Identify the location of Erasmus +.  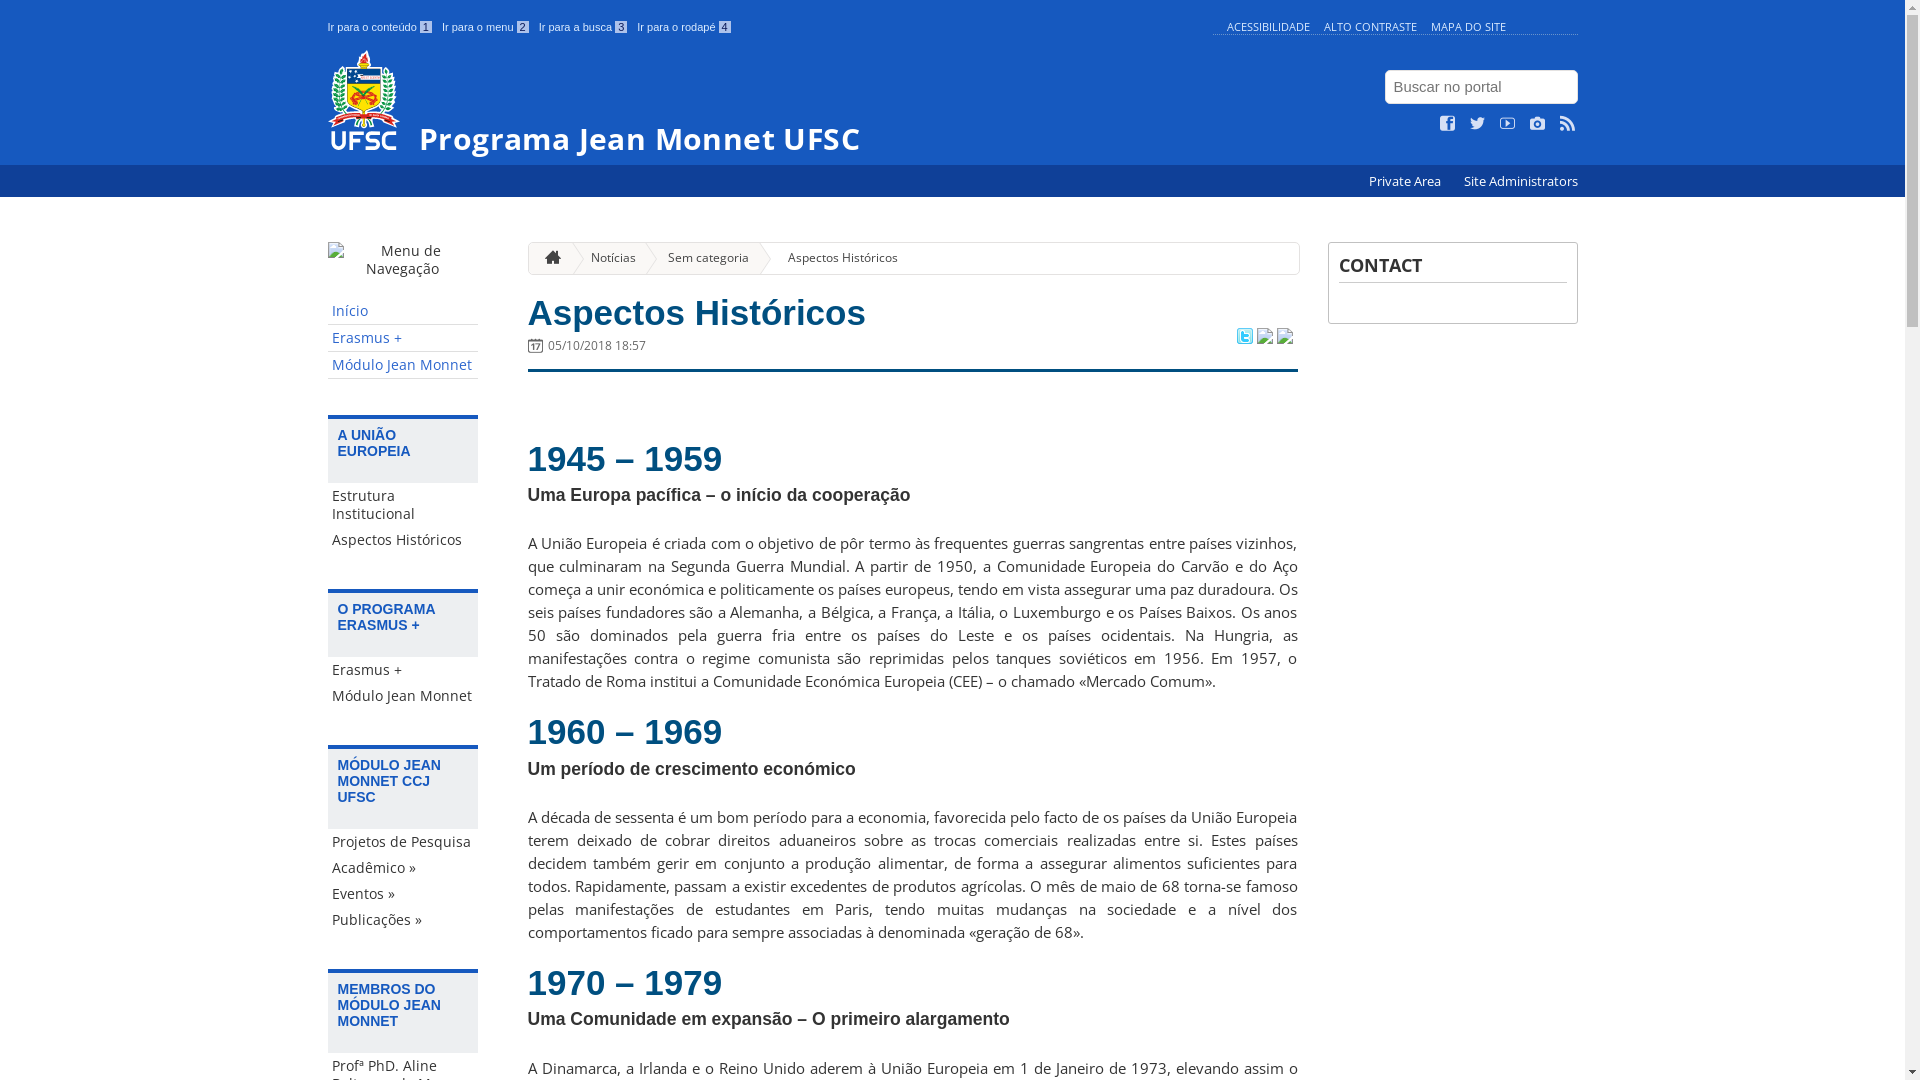
(403, 338).